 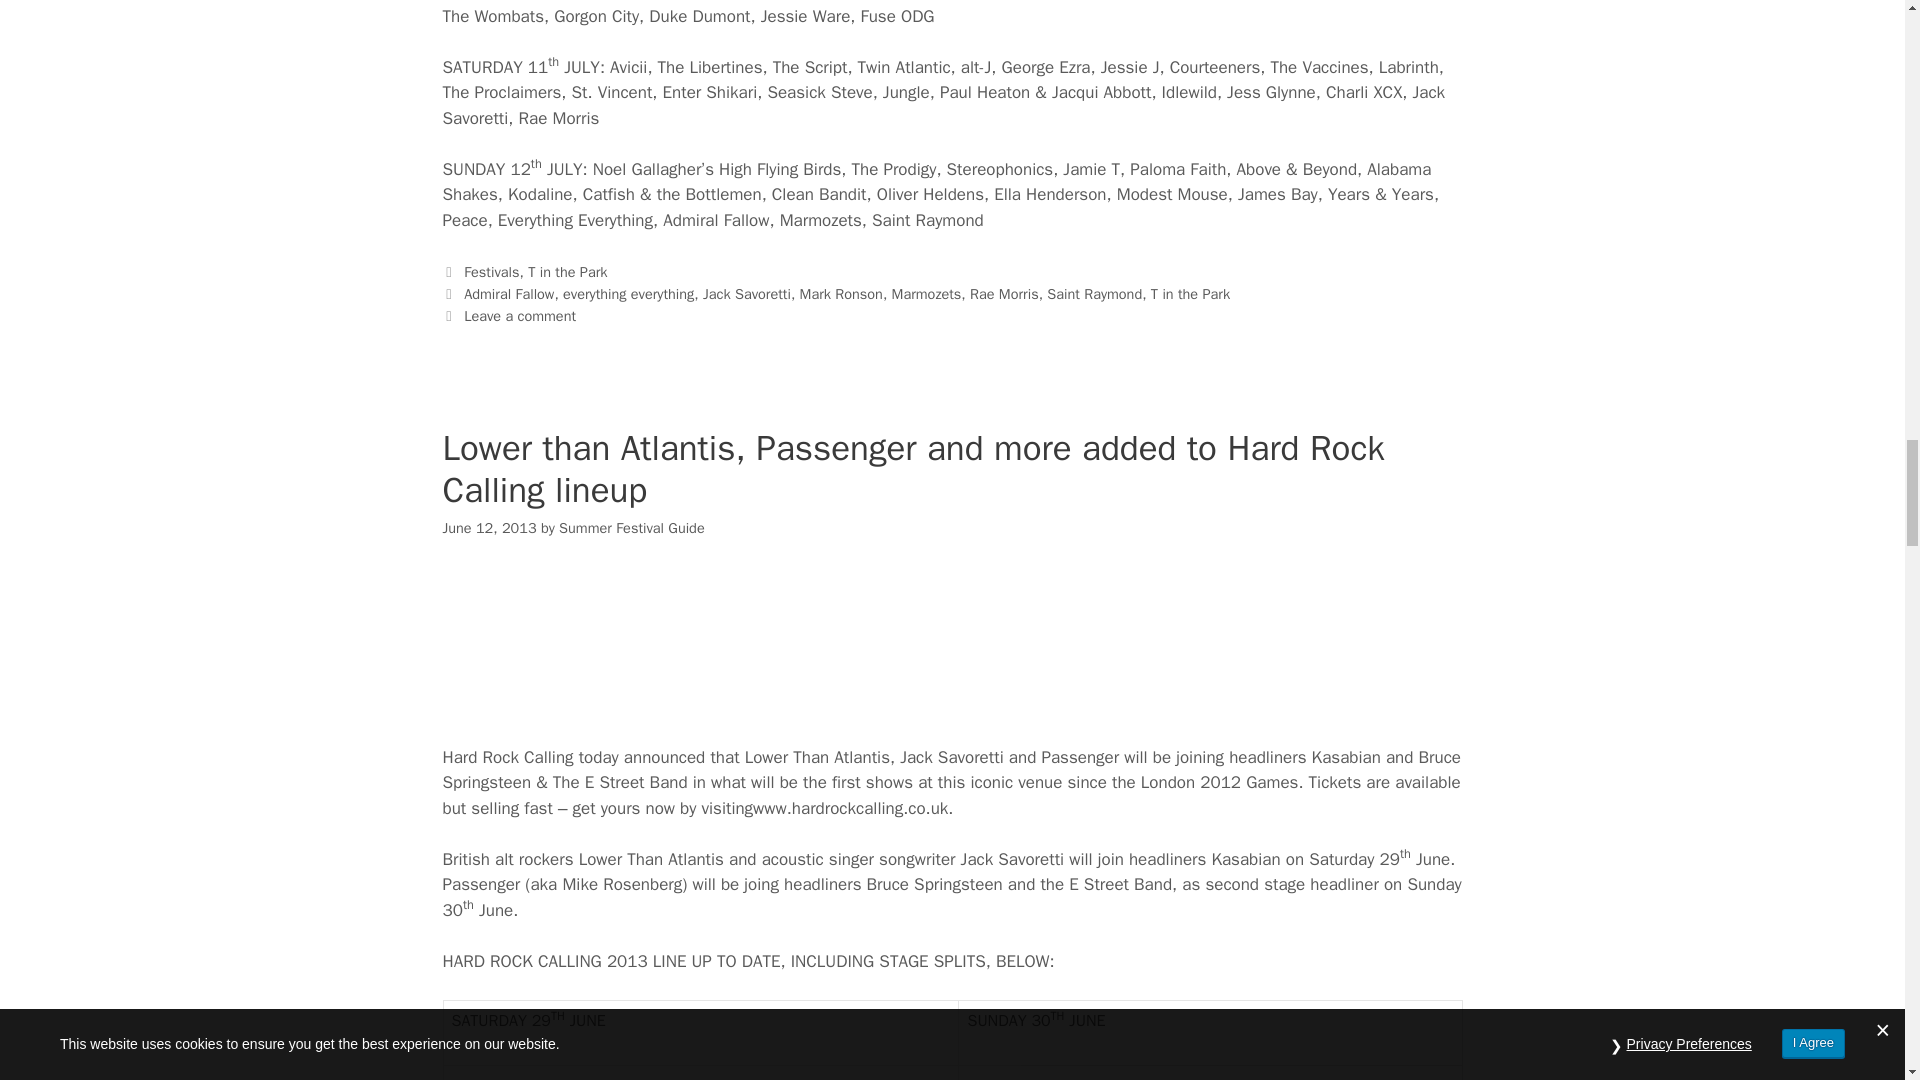 What do you see at coordinates (631, 528) in the screenshot?
I see `View all posts by Summer Festival Guide` at bounding box center [631, 528].